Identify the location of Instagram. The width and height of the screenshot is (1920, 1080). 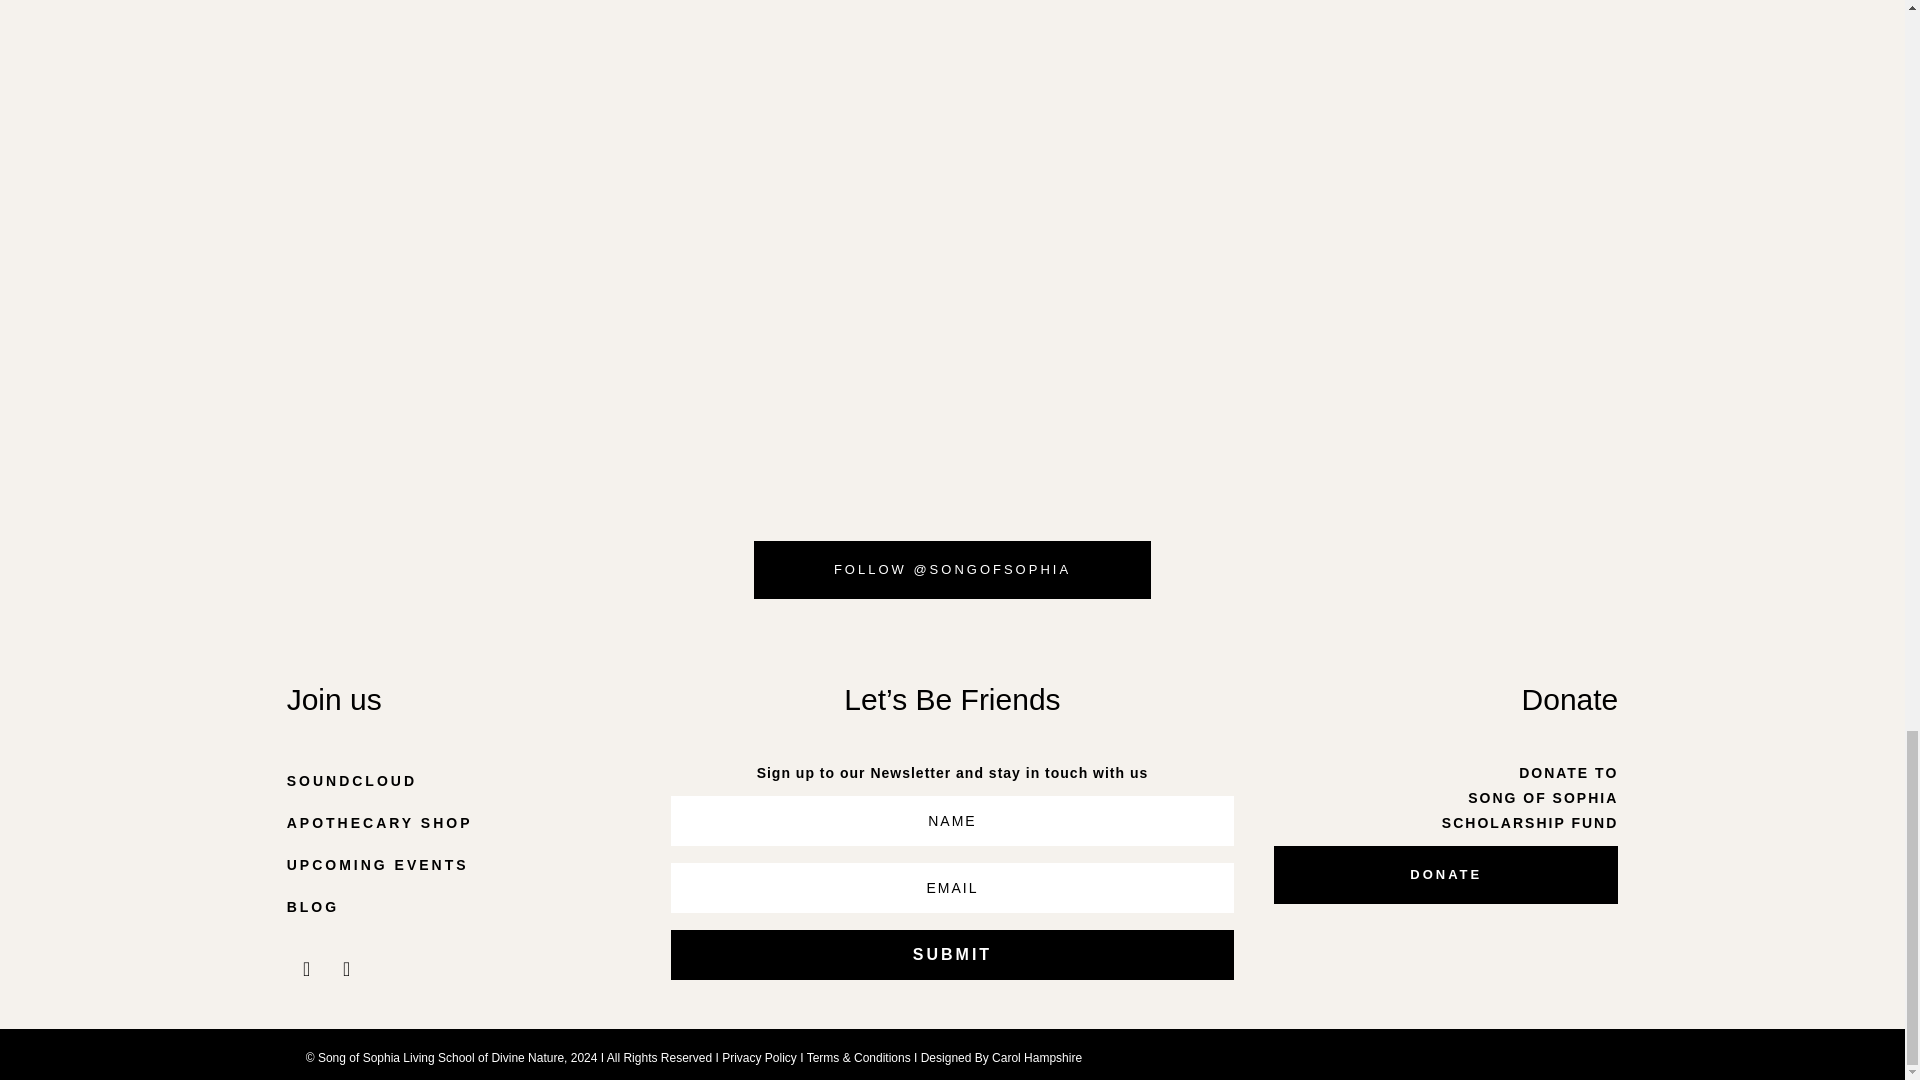
(306, 969).